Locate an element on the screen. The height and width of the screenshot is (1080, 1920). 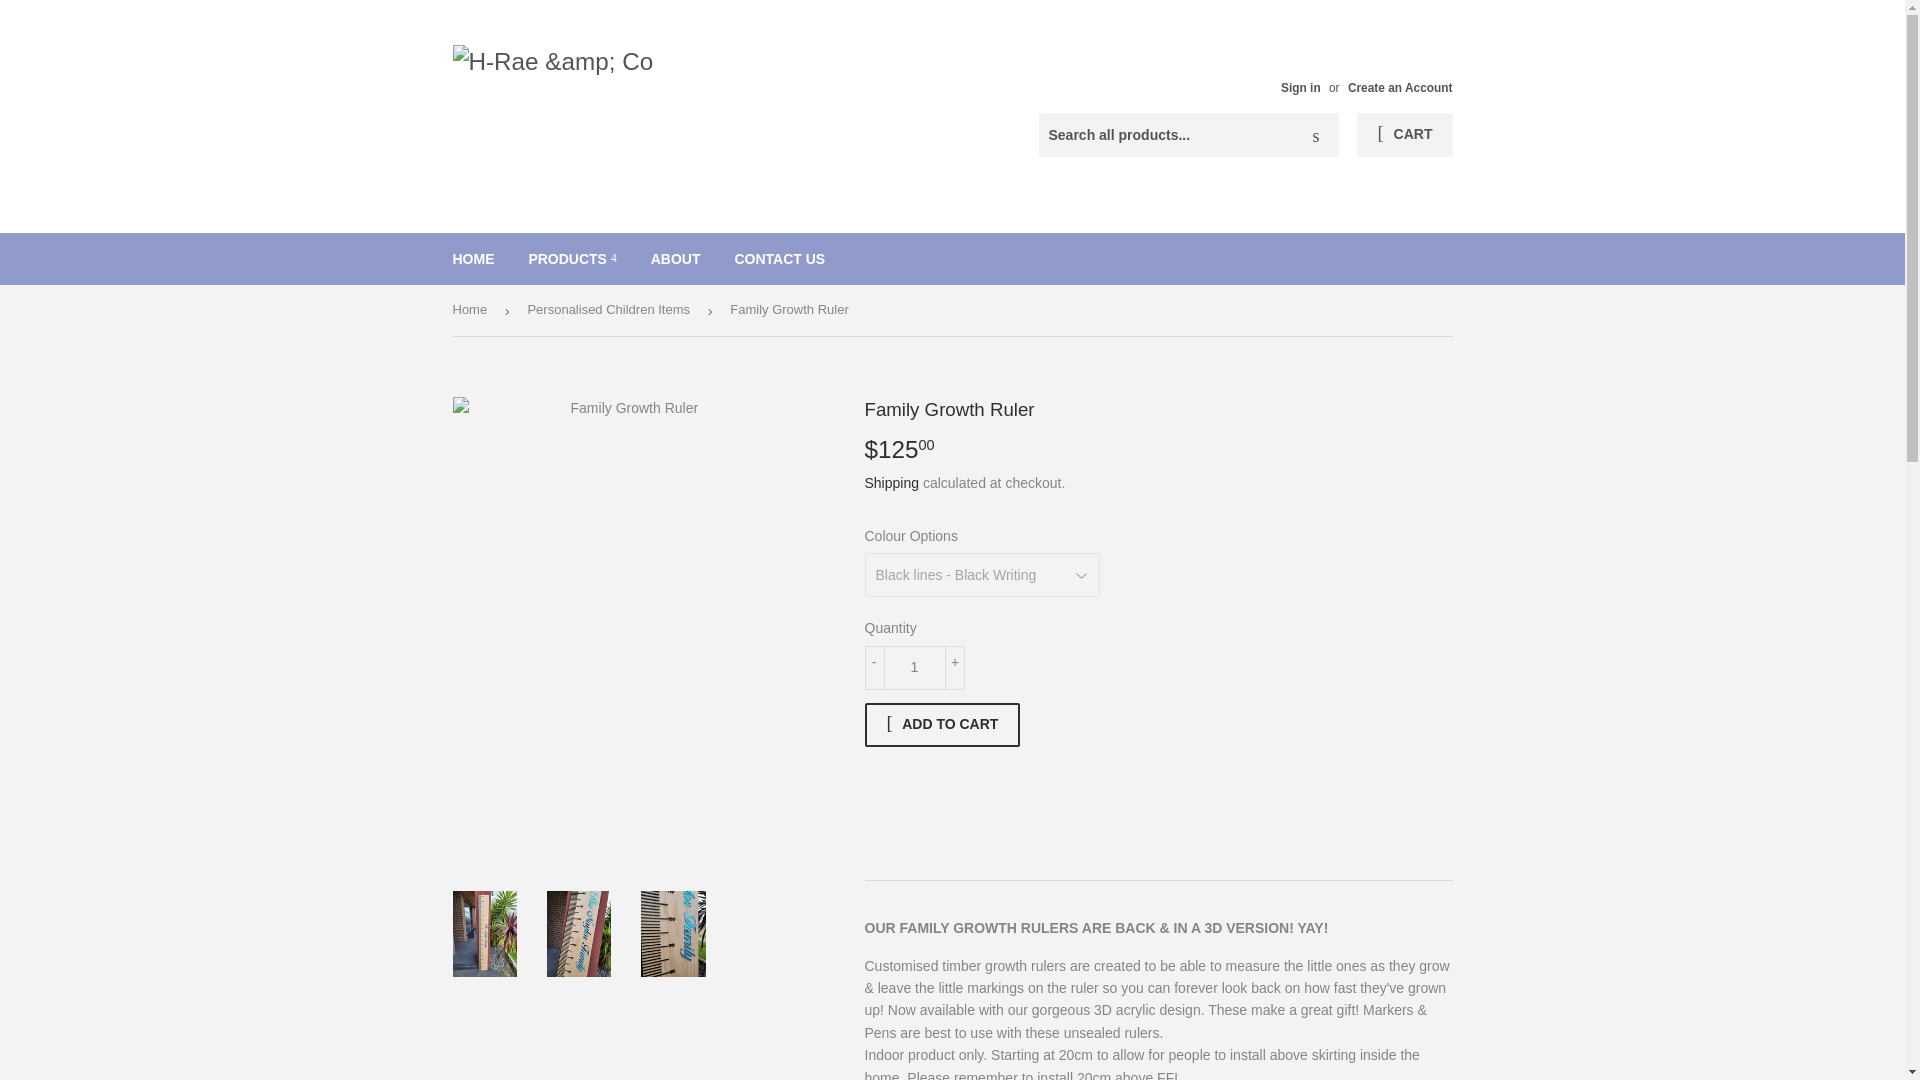
1 is located at coordinates (914, 668).